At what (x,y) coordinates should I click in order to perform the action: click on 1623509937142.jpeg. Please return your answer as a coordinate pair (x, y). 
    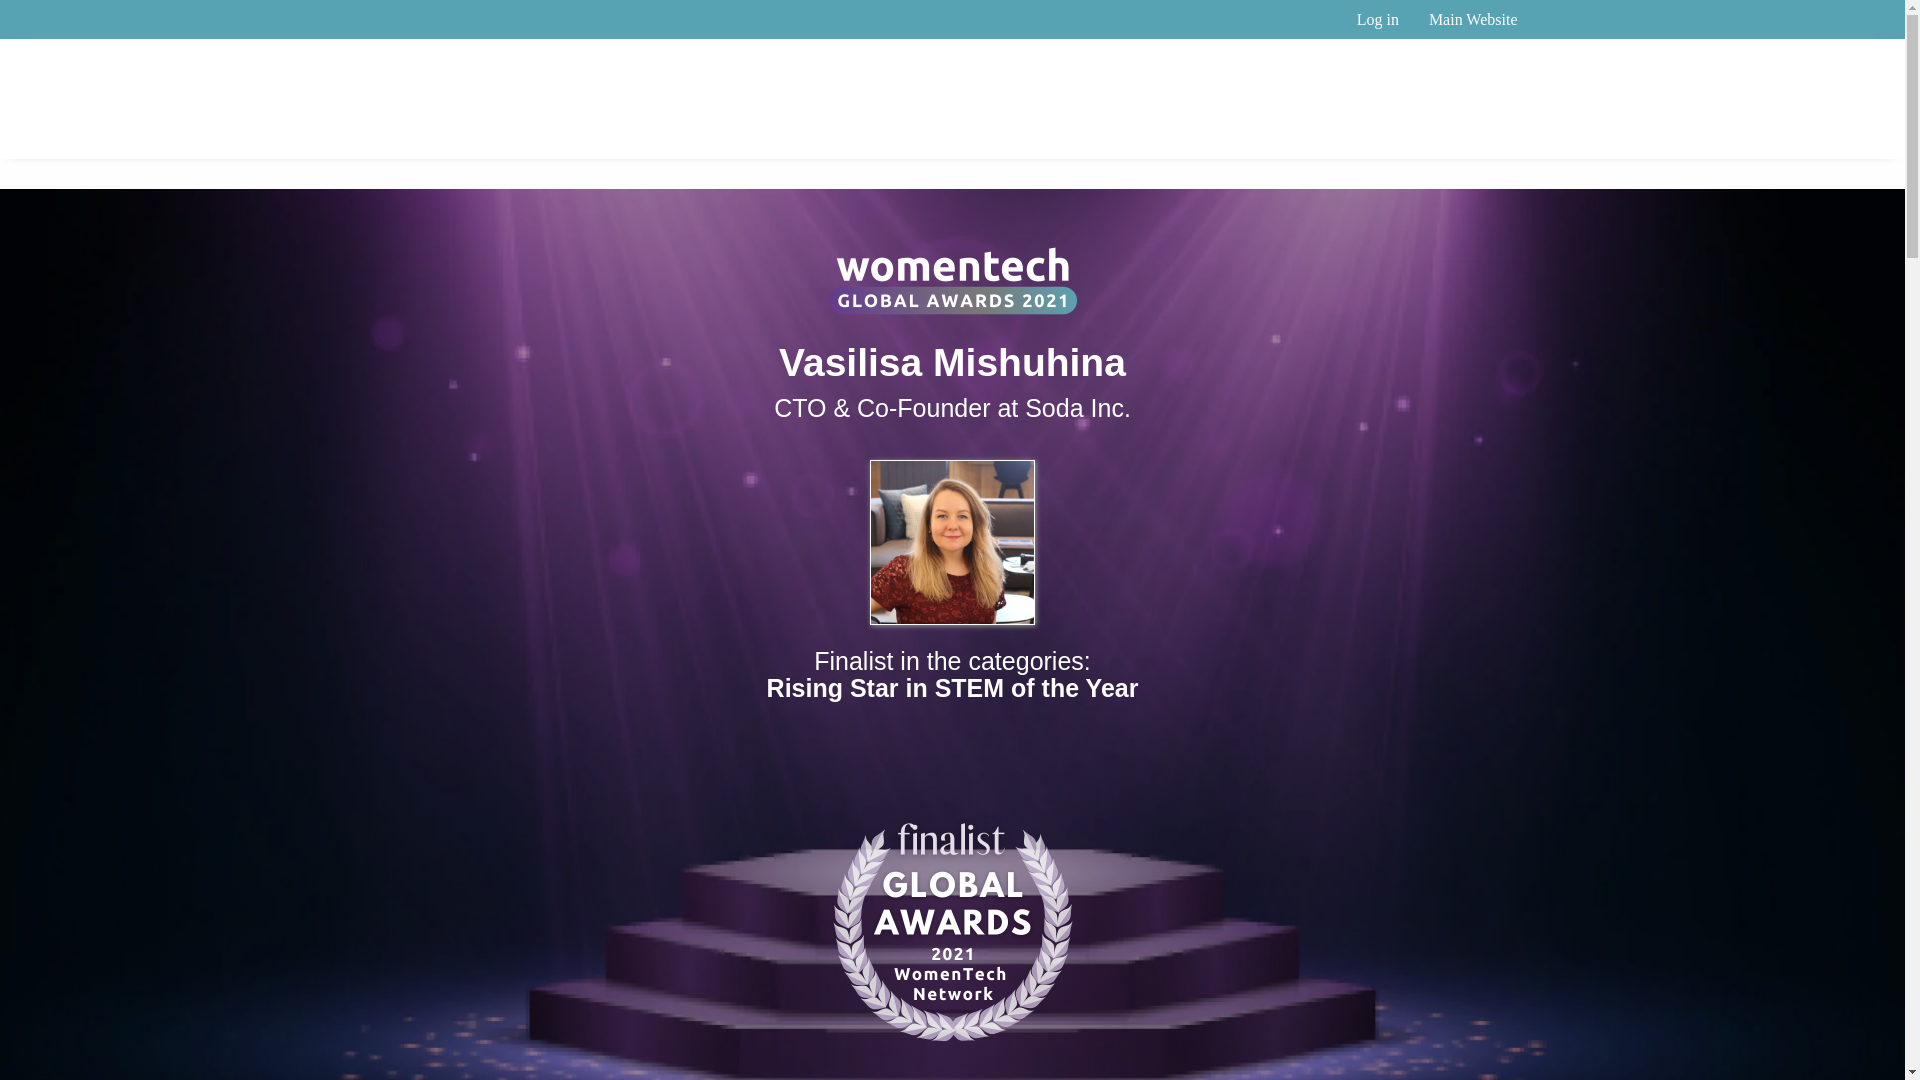
    Looking at the image, I should click on (952, 542).